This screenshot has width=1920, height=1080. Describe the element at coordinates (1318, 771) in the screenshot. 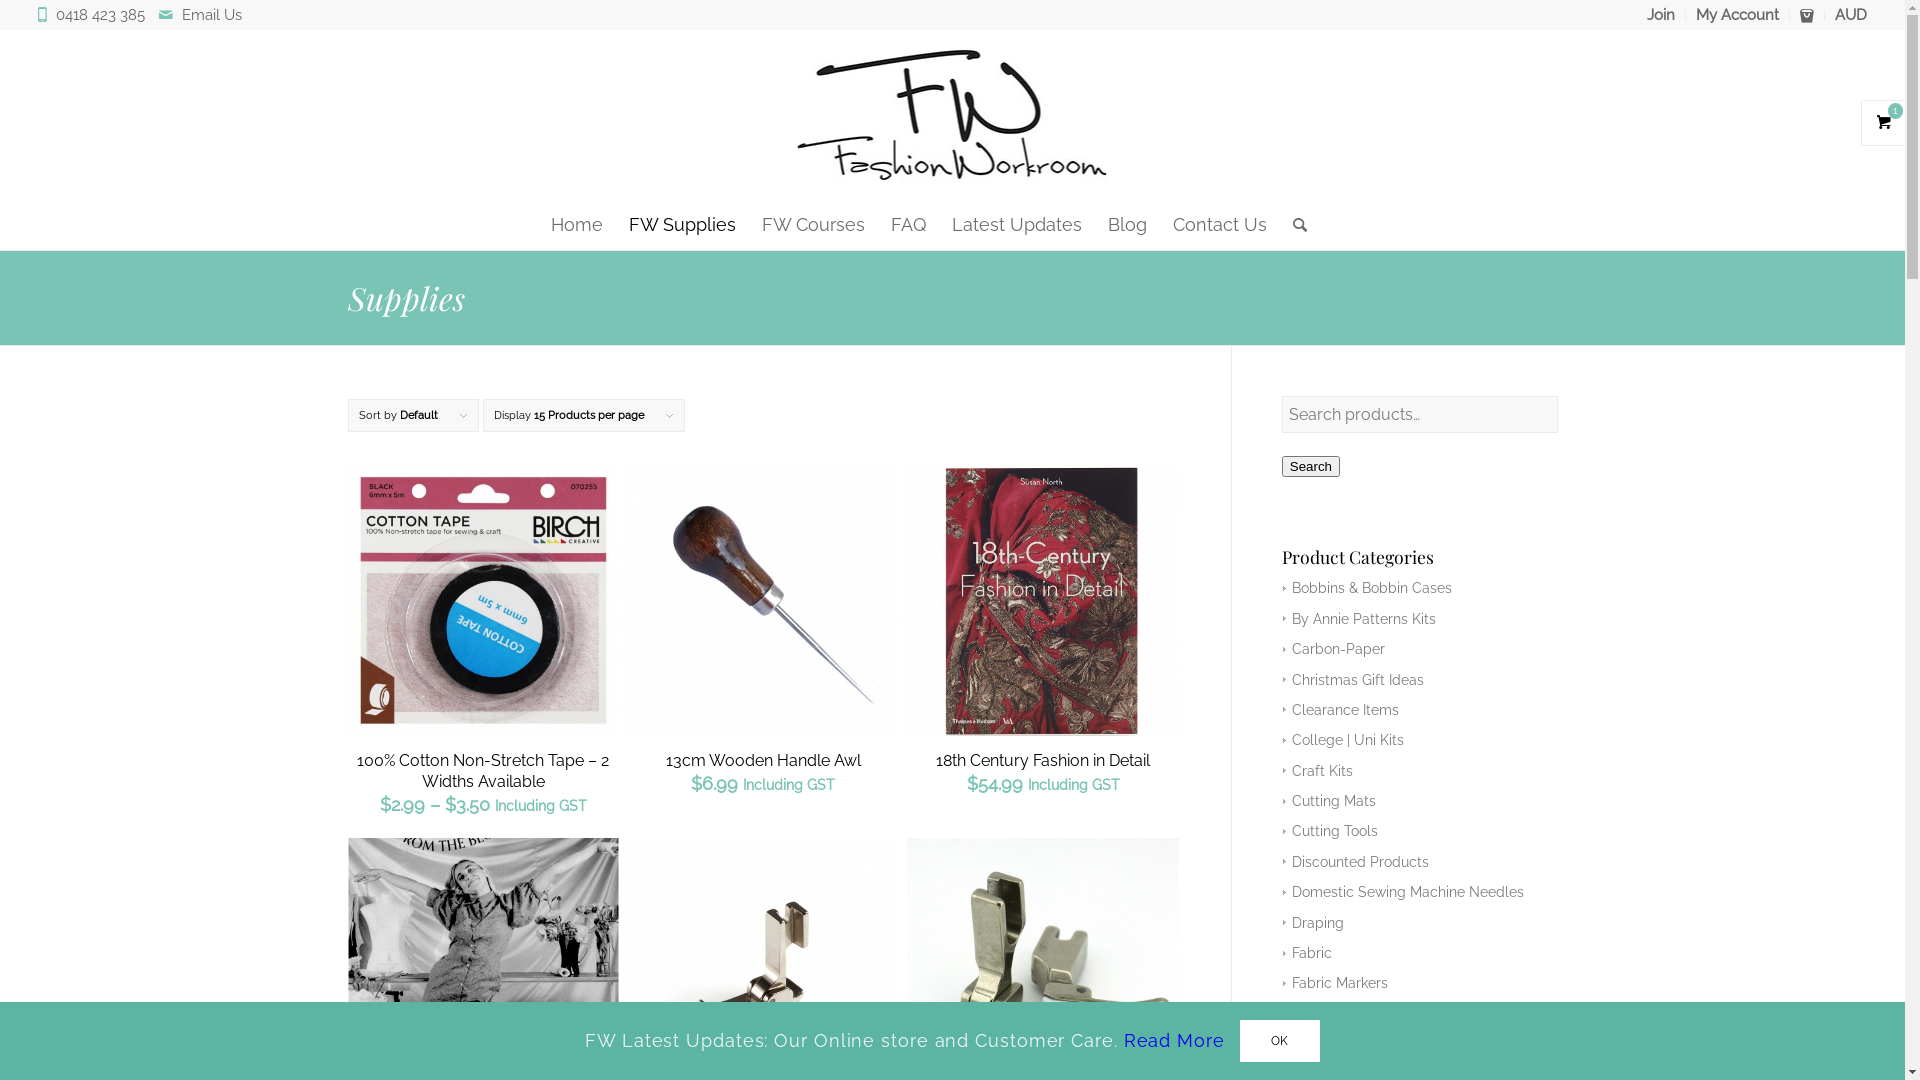

I see `Craft Kits` at that location.